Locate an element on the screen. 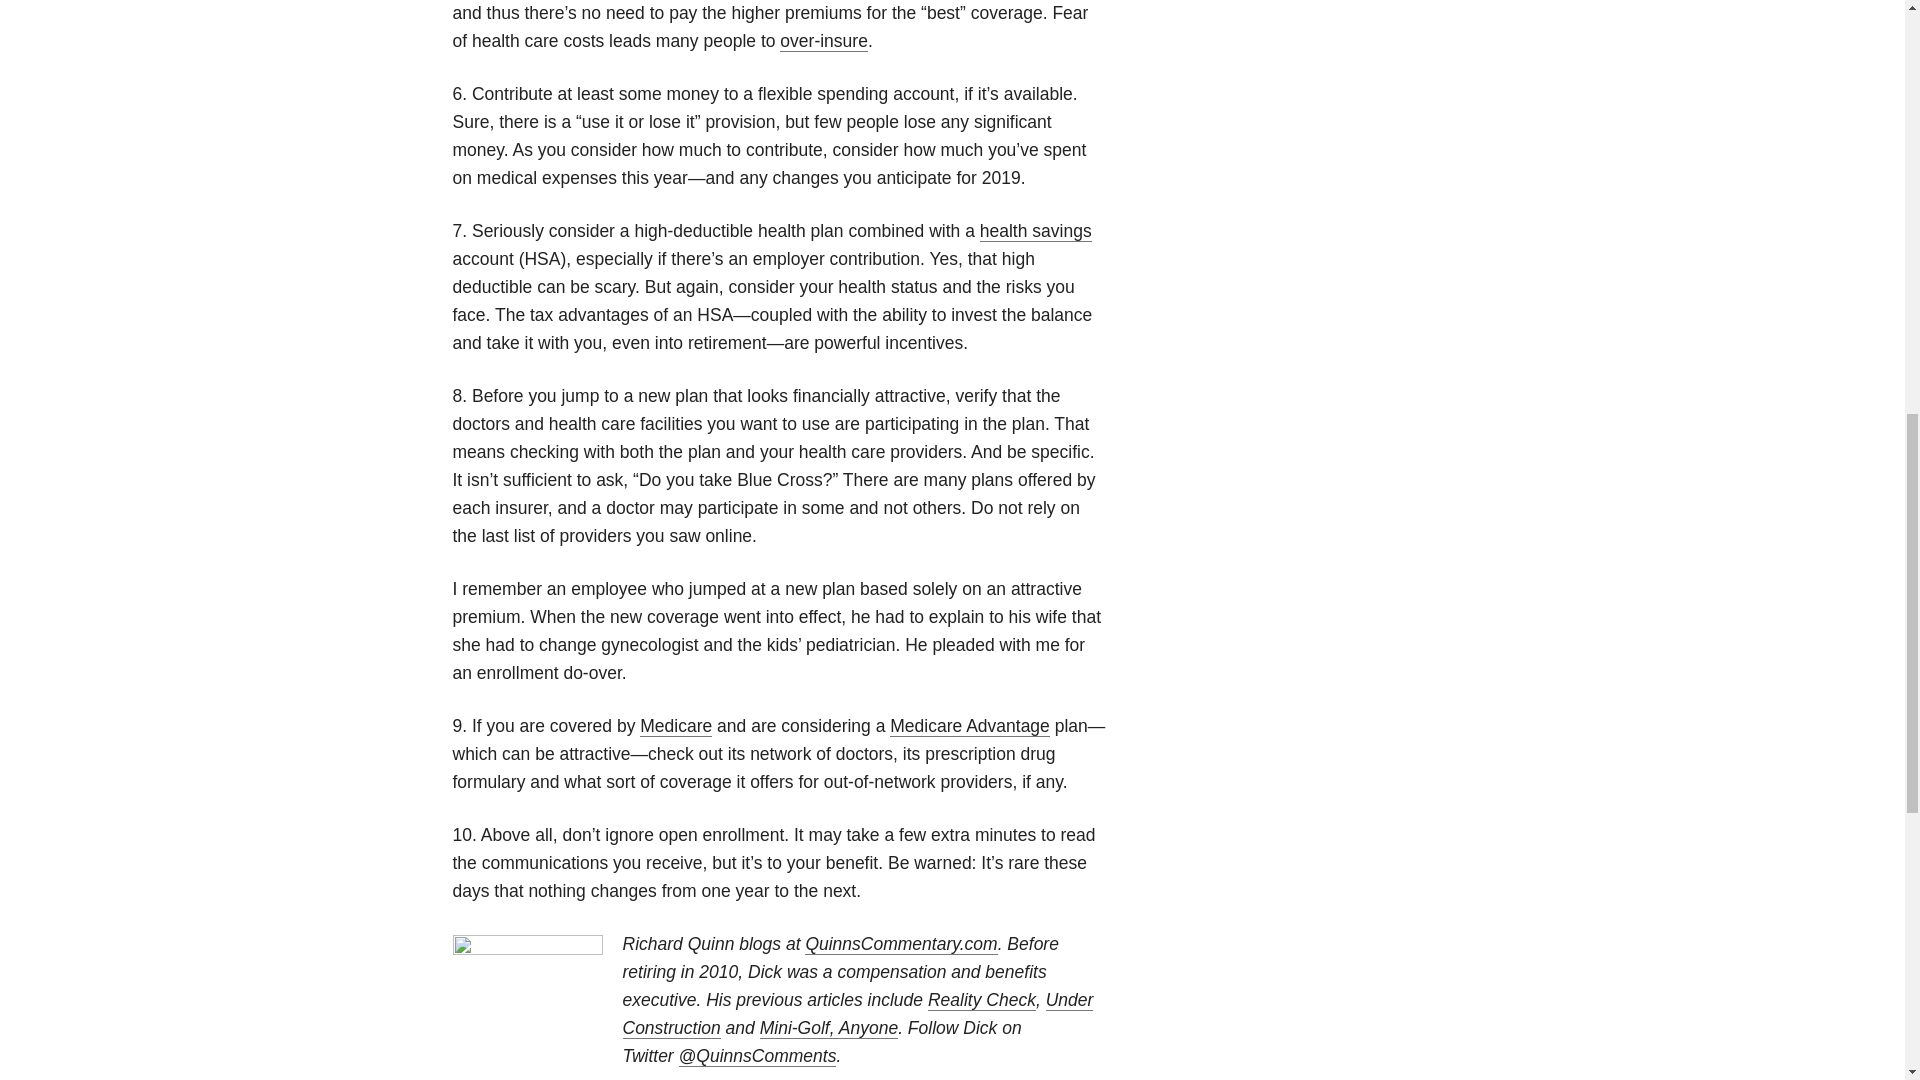 The height and width of the screenshot is (1080, 1920). QuinnsCommentary.com is located at coordinates (900, 944).